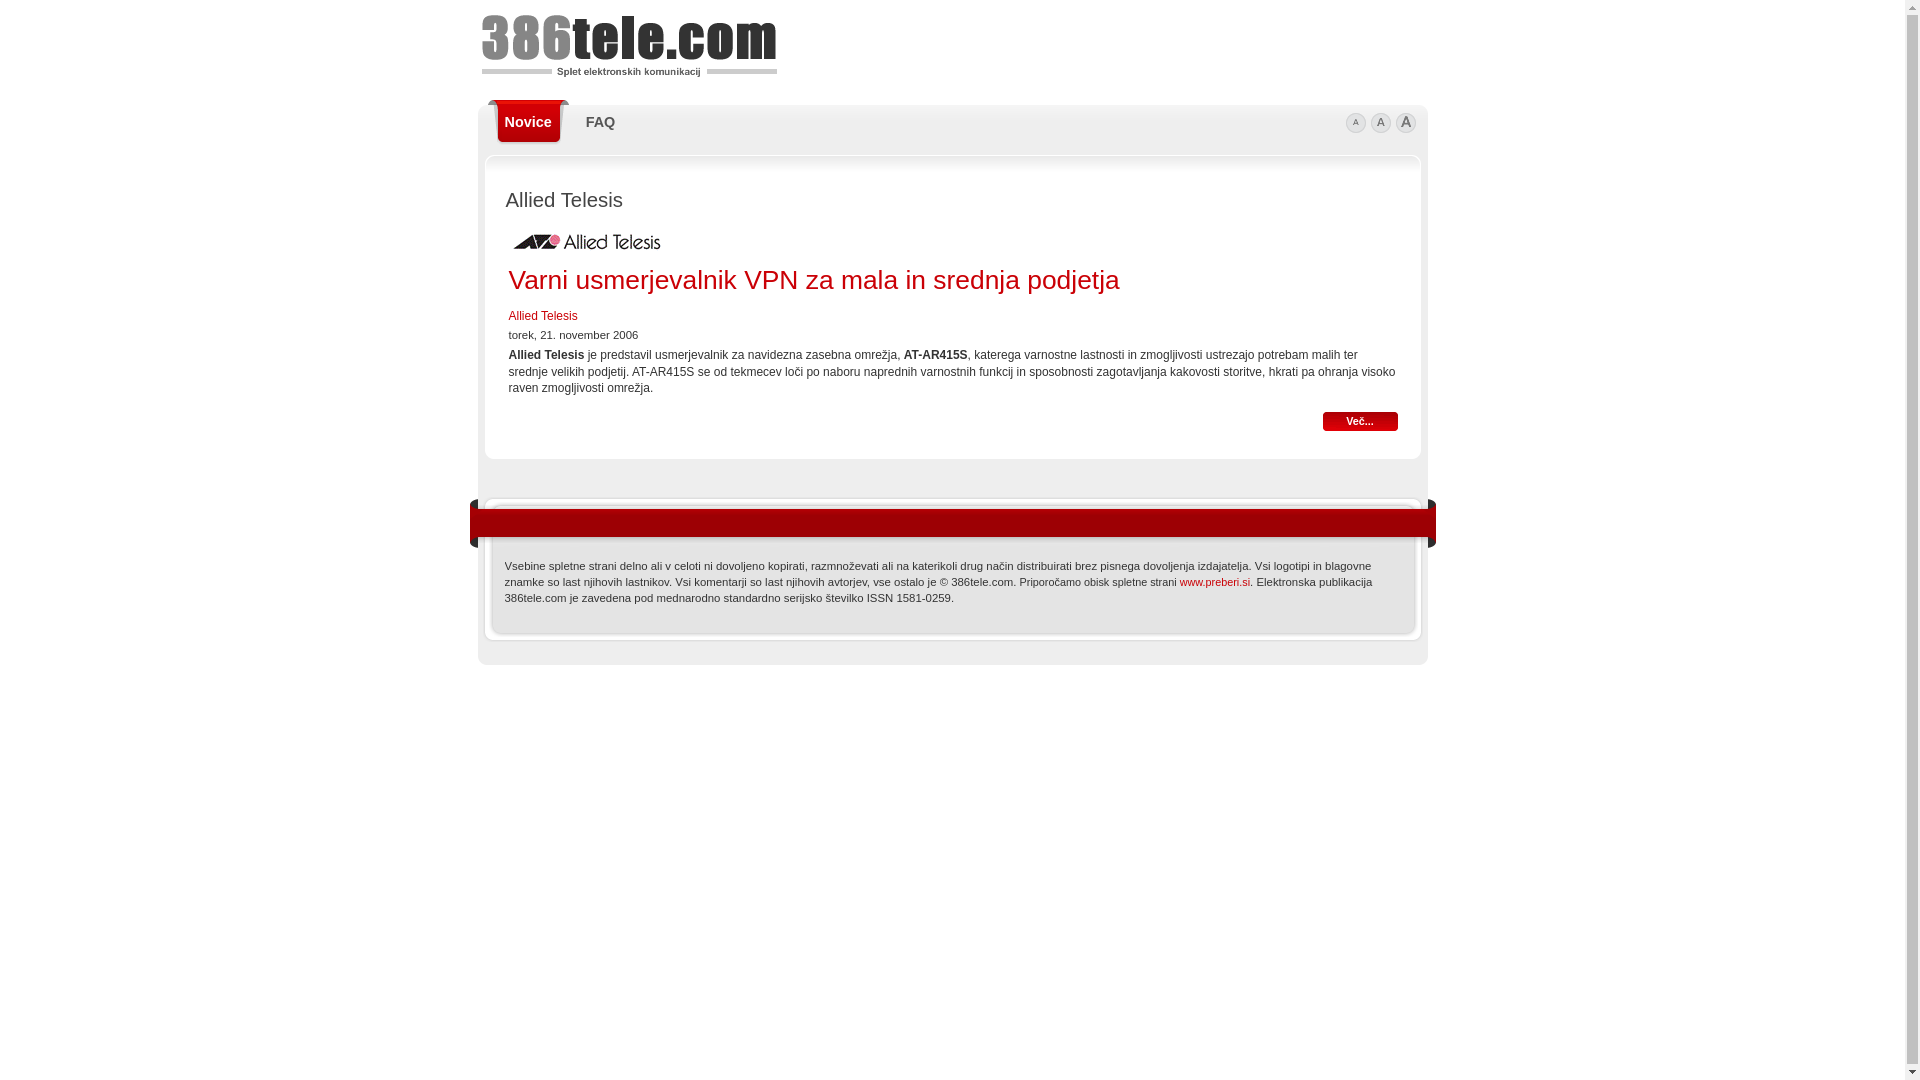 The image size is (1920, 1080). I want to click on Novice, so click(528, 122).